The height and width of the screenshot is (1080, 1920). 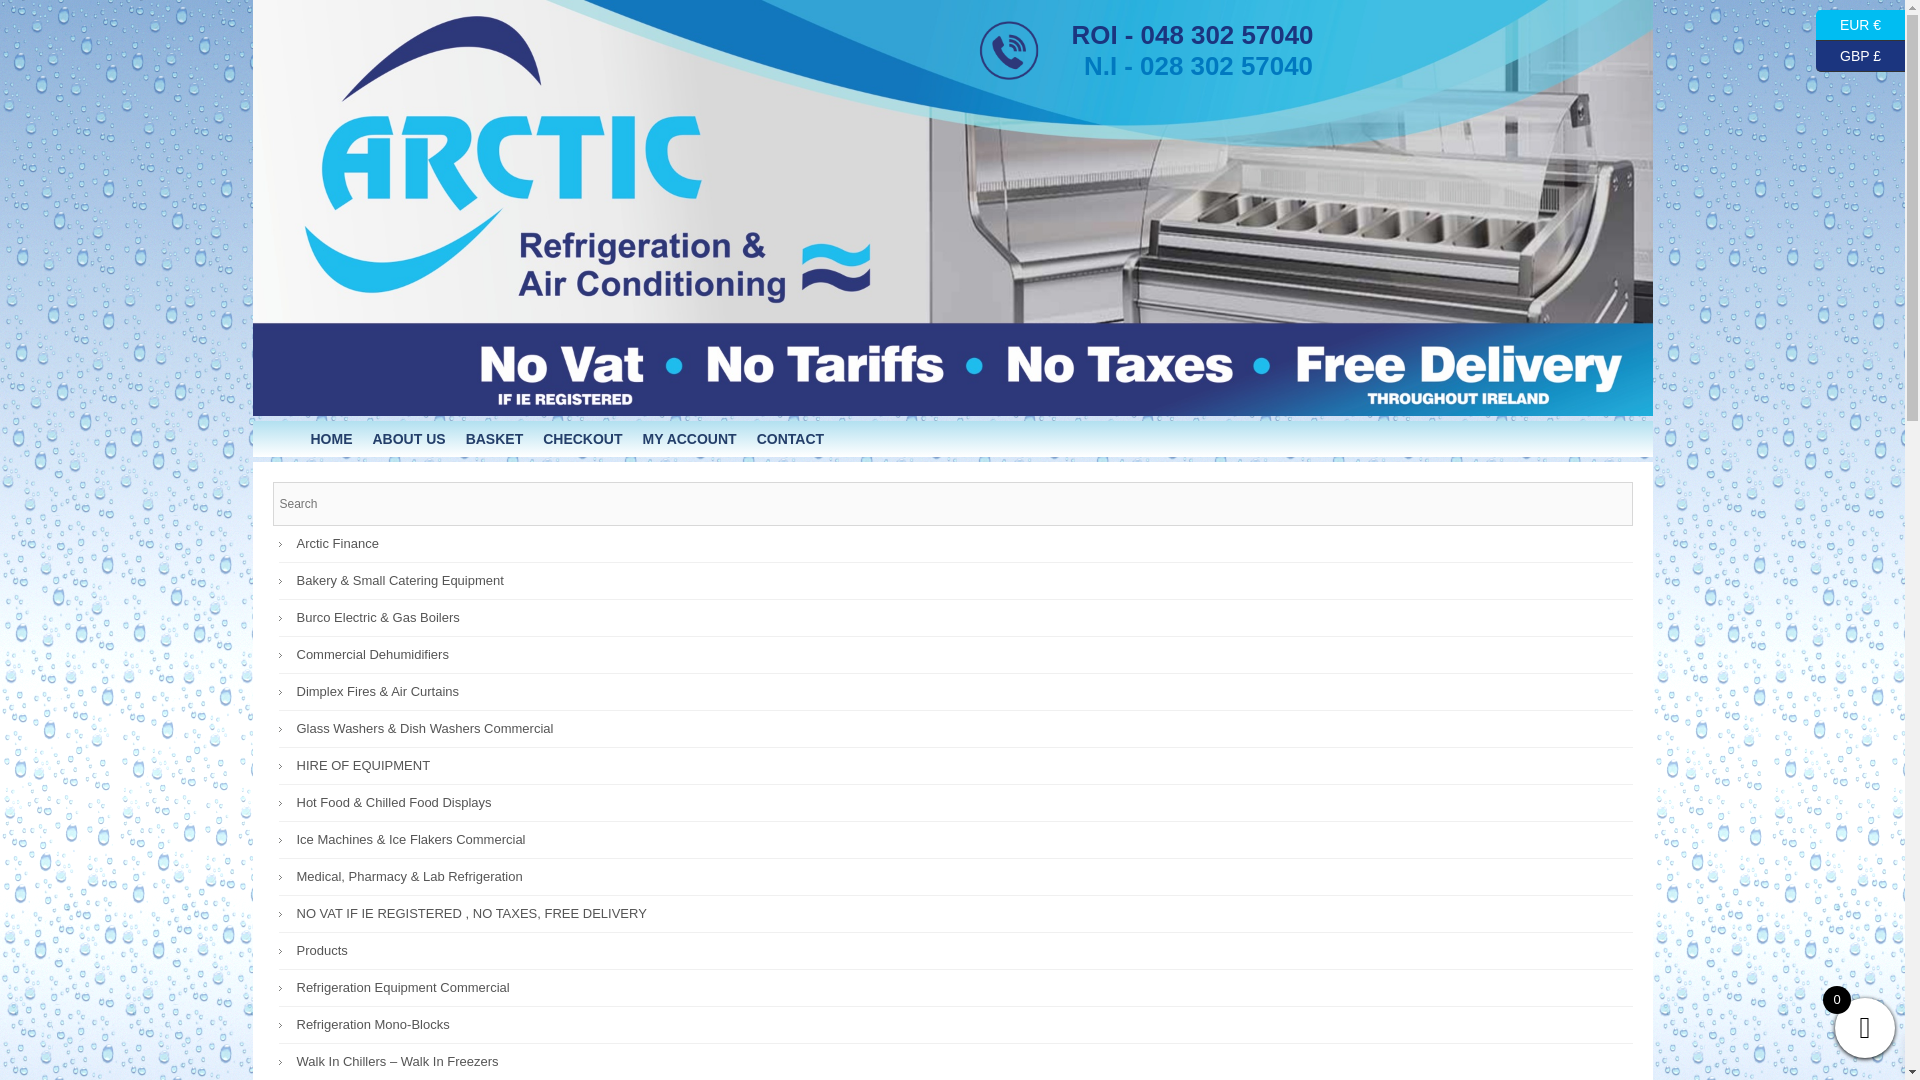 What do you see at coordinates (494, 438) in the screenshot?
I see `BASKET` at bounding box center [494, 438].